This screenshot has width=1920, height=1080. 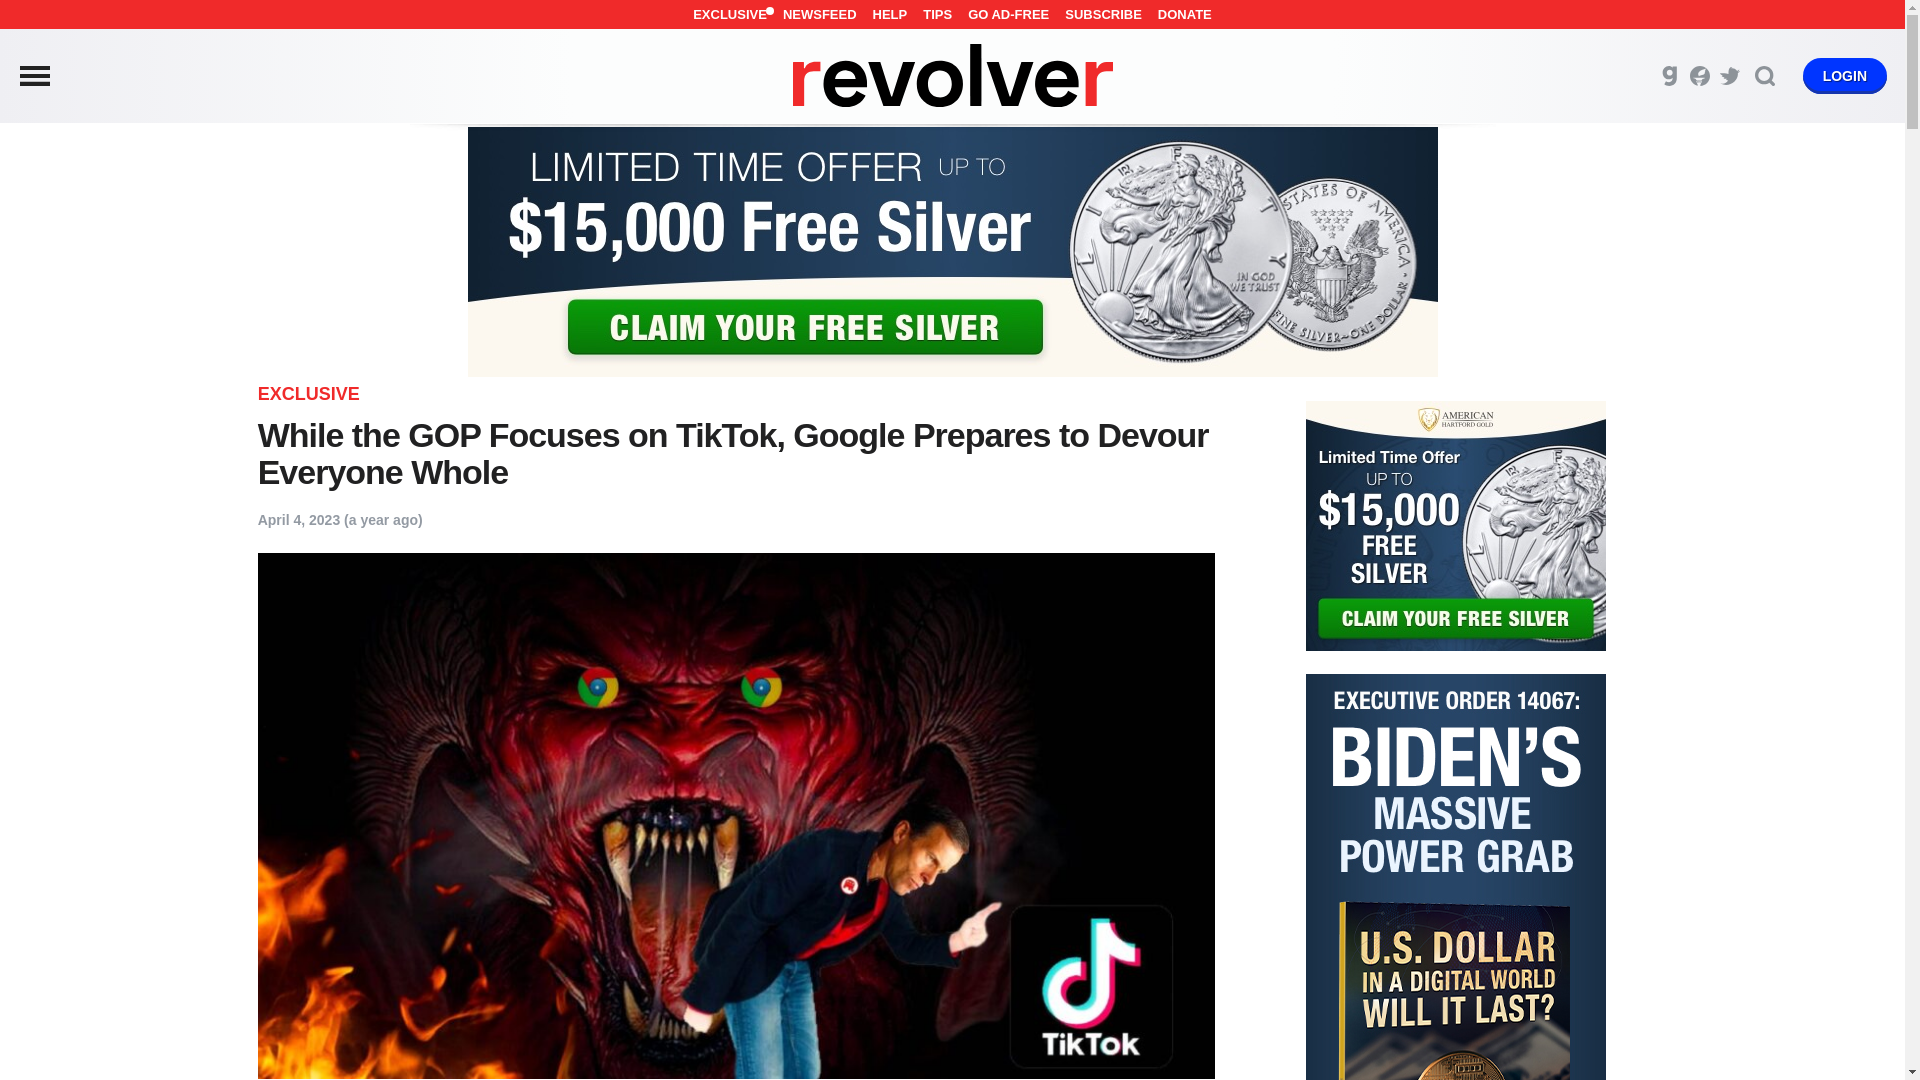 What do you see at coordinates (1730, 76) in the screenshot?
I see `Twitter` at bounding box center [1730, 76].